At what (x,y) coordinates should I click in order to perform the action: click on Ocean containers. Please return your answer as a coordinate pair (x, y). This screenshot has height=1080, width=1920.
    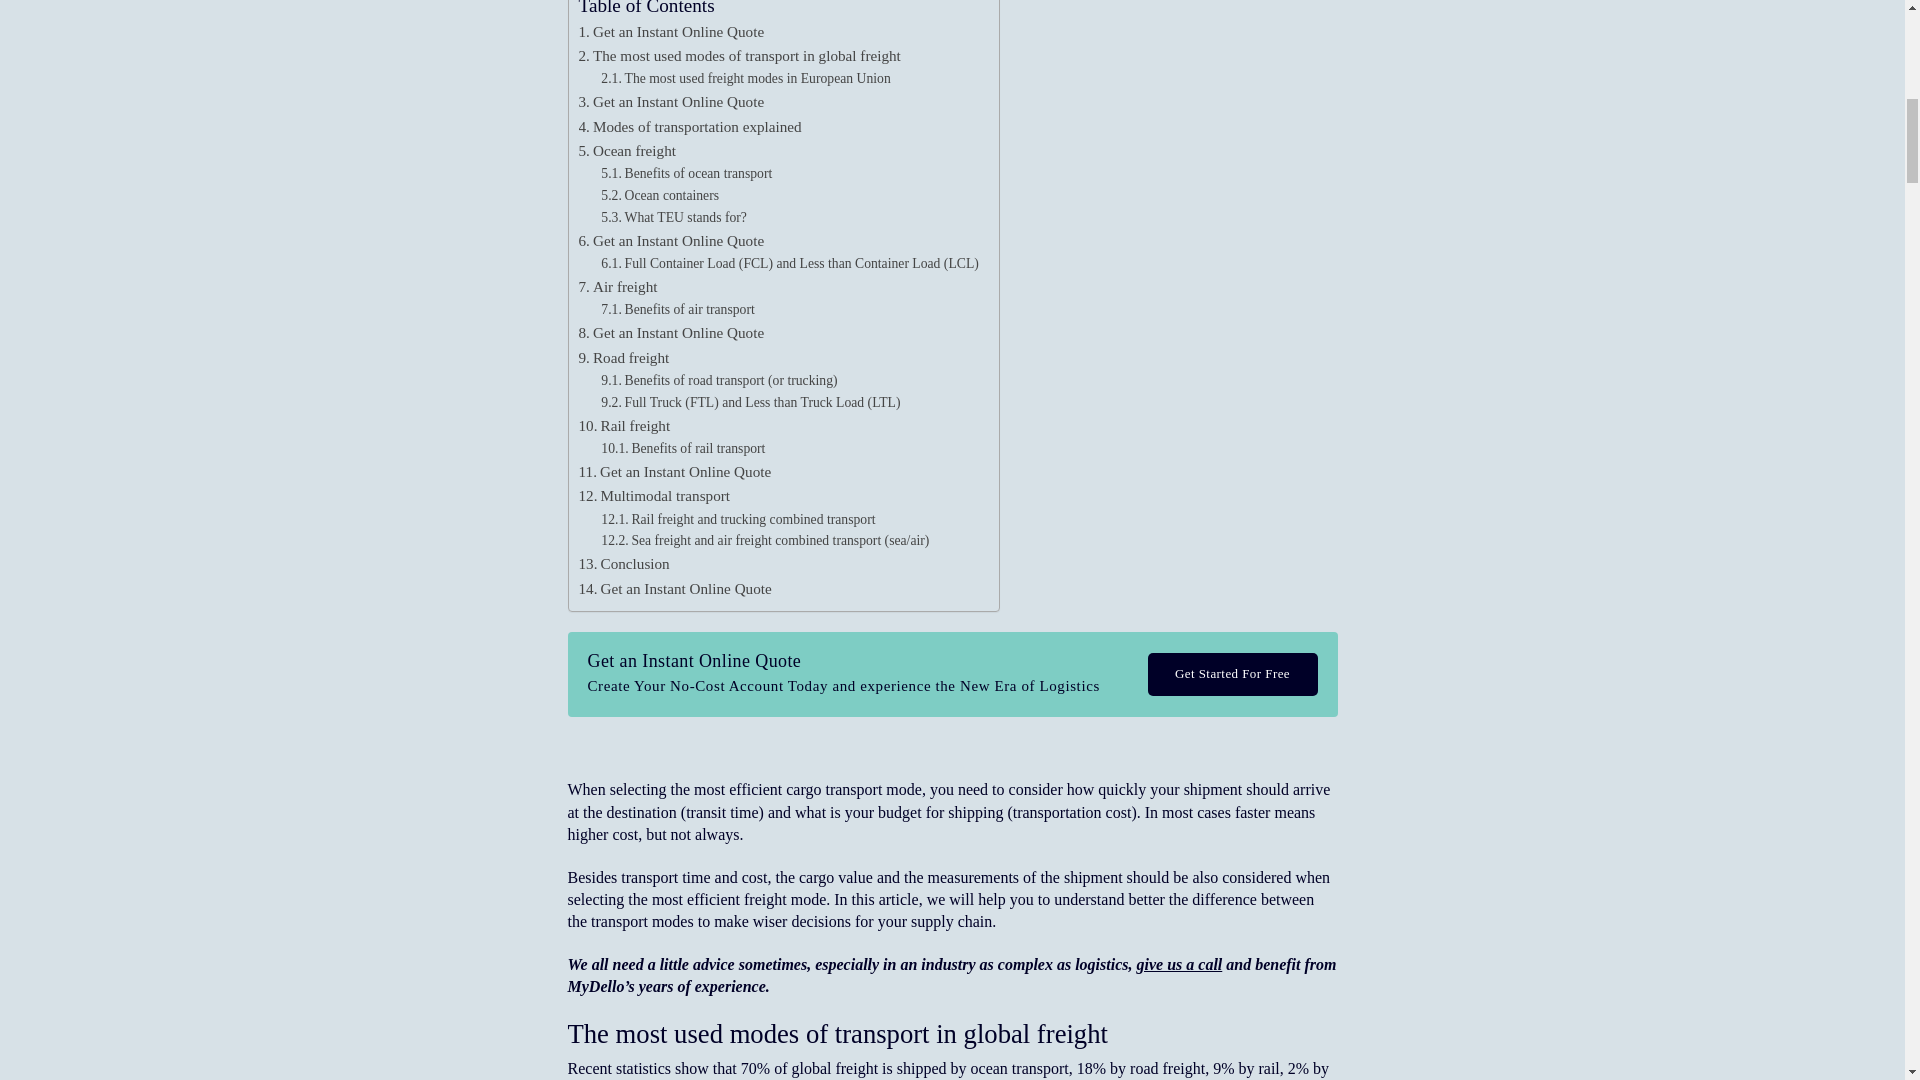
    Looking at the image, I should click on (659, 196).